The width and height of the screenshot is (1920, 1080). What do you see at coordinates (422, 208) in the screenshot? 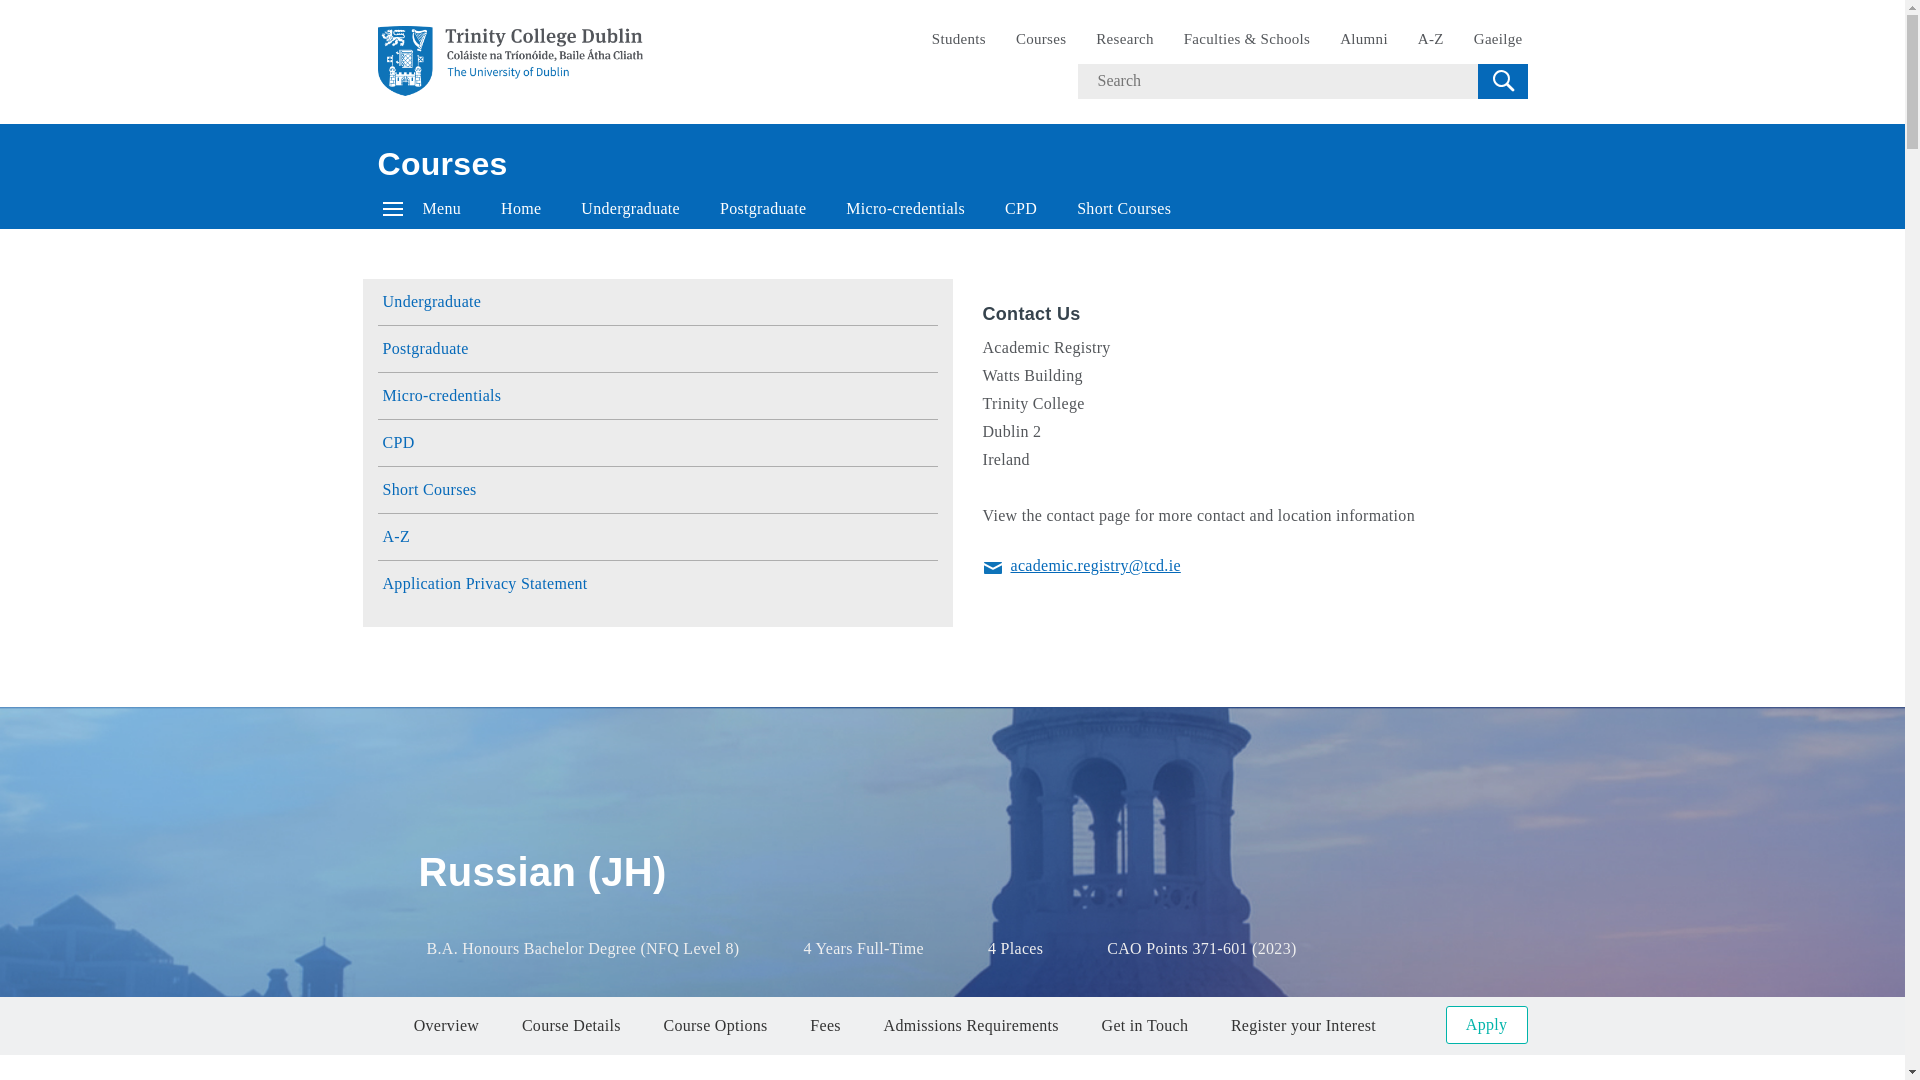
I see `Menu` at bounding box center [422, 208].